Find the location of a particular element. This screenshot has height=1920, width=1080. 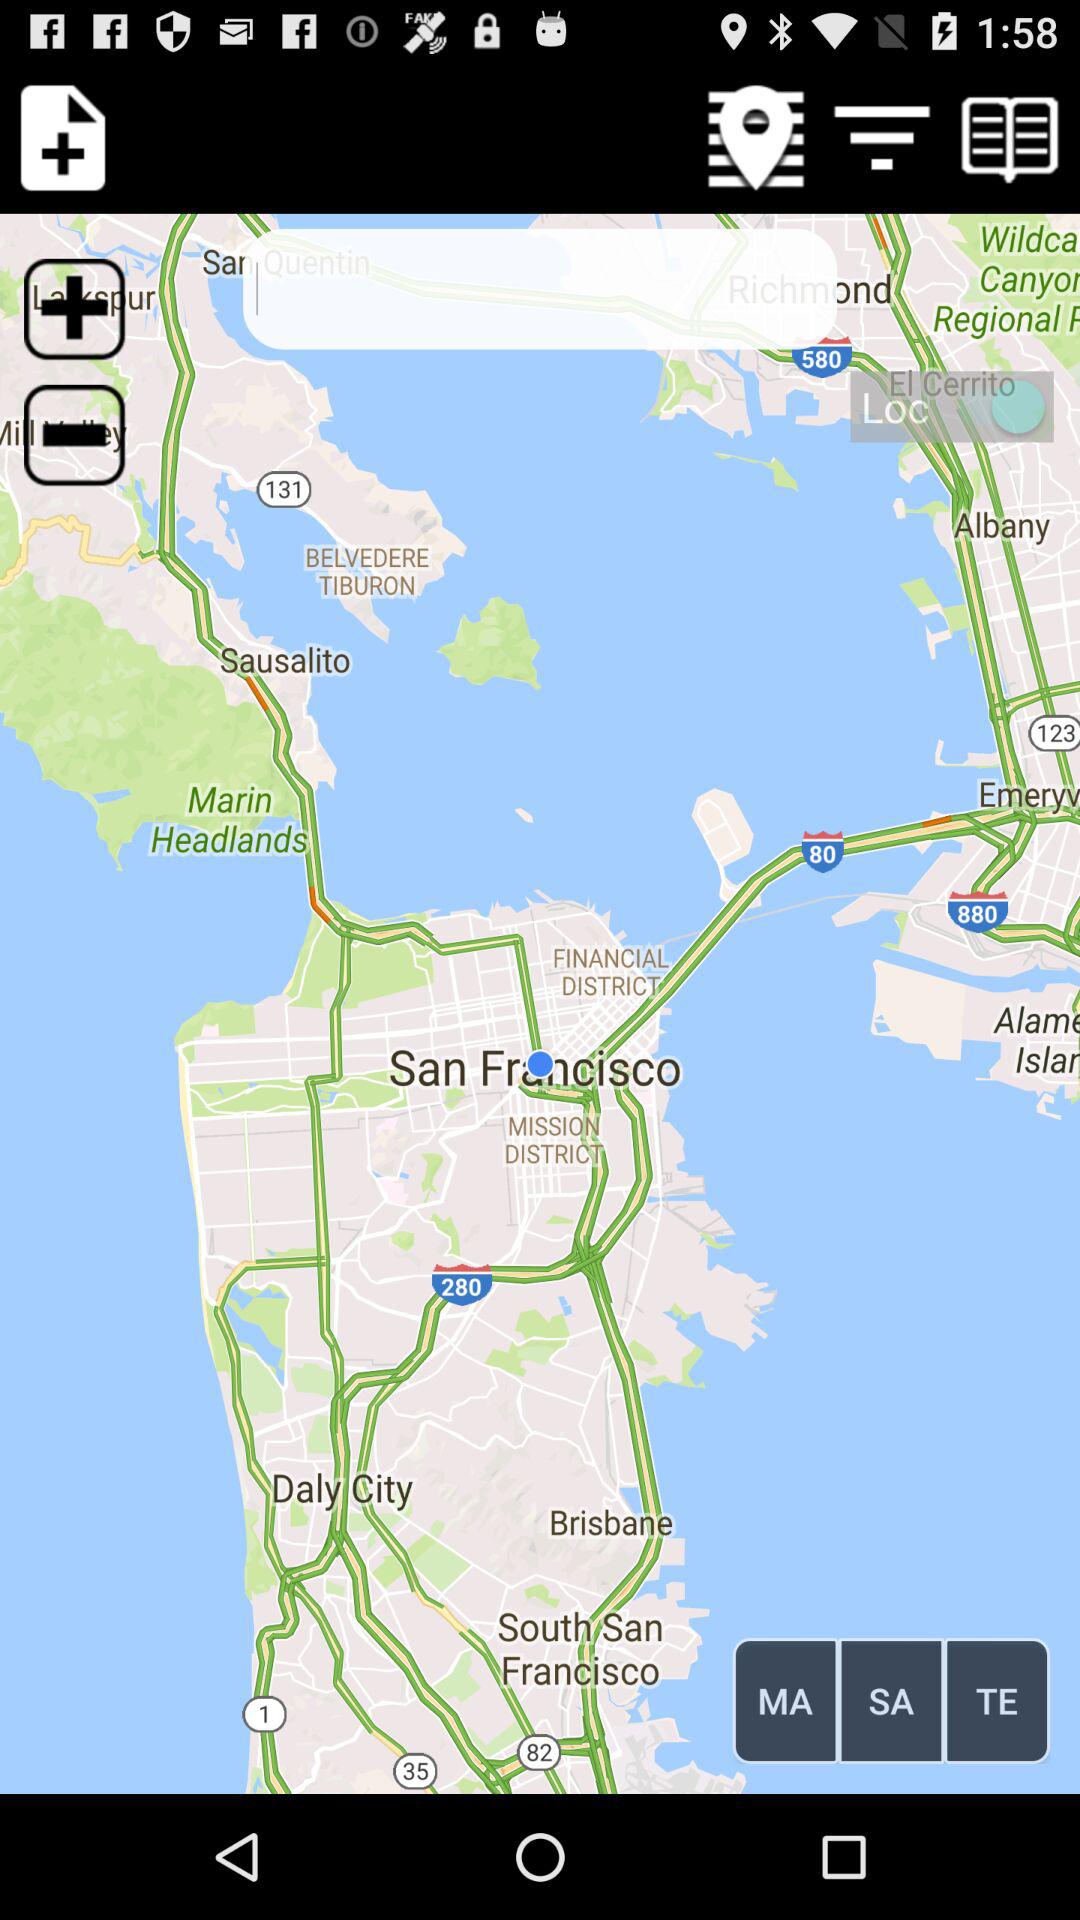

open ma item is located at coordinates (785, 1700).